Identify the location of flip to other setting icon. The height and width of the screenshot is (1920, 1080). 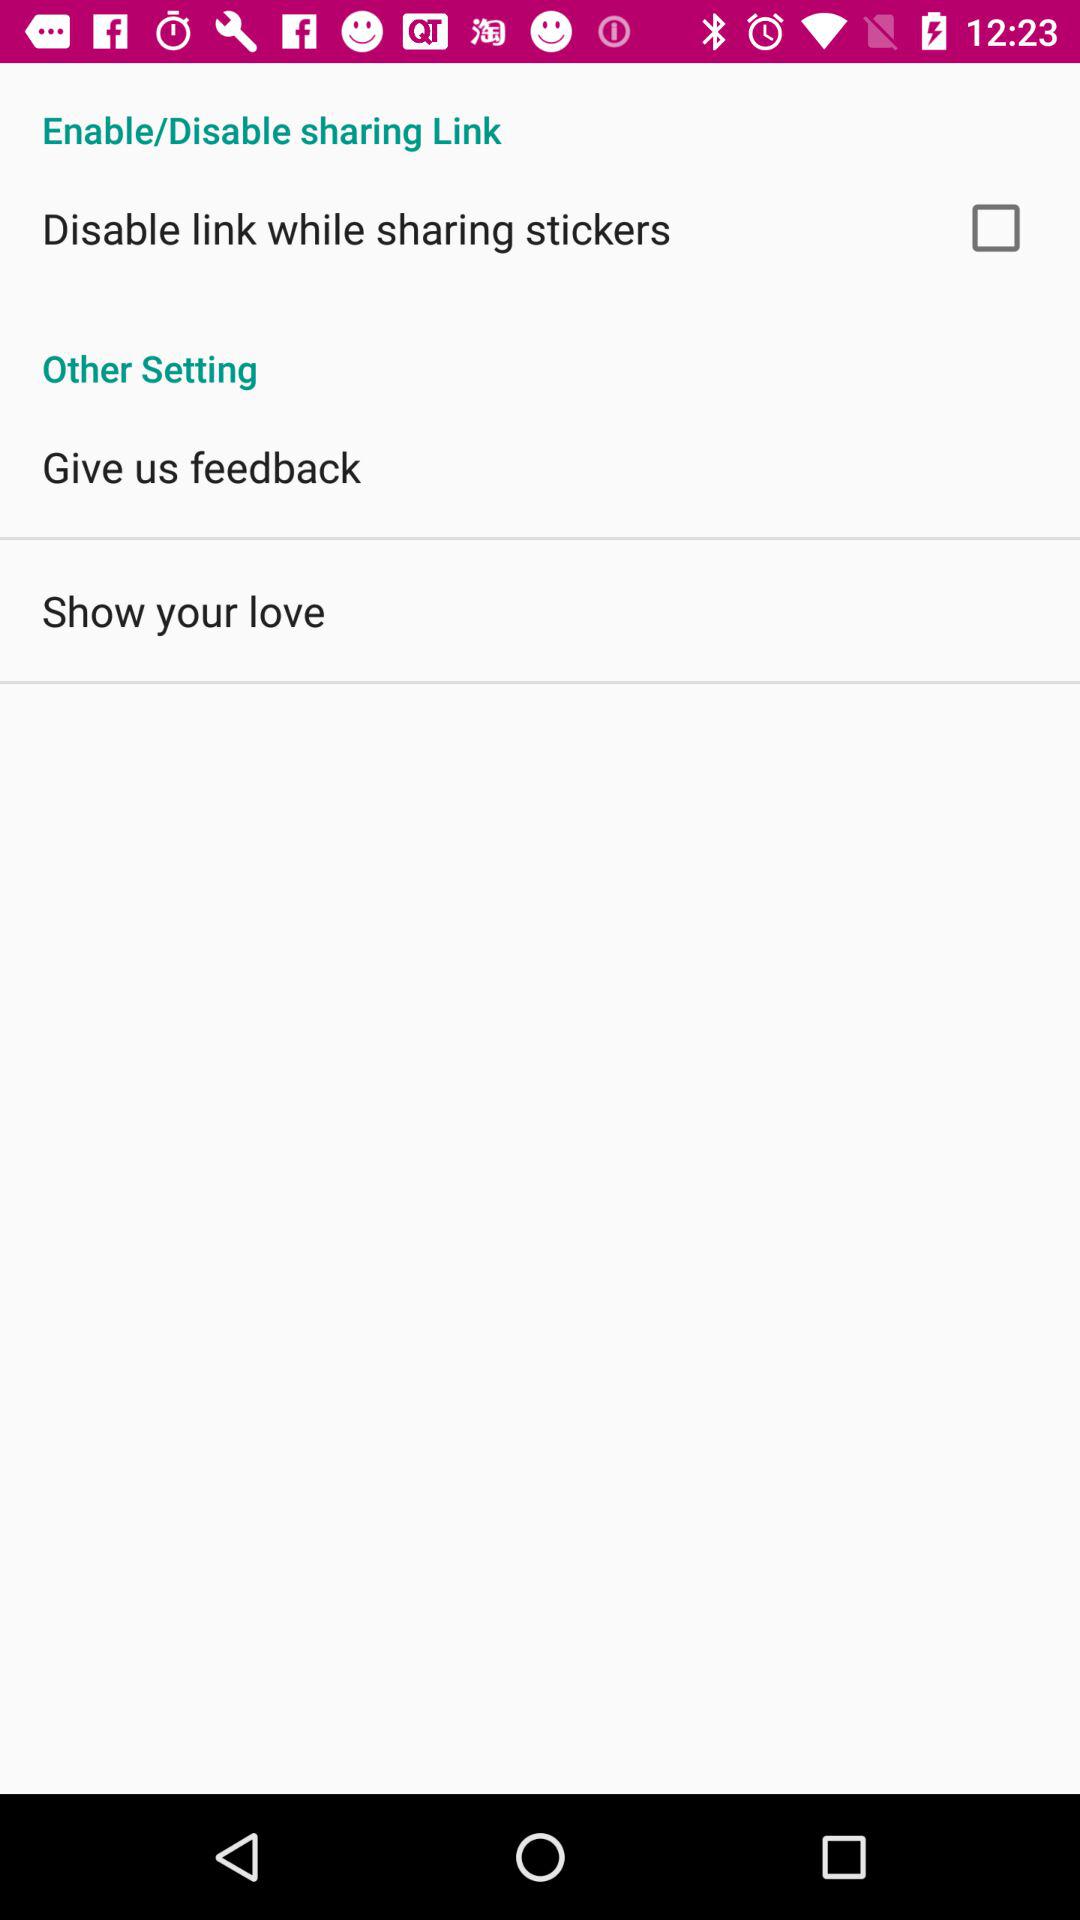
(540, 347).